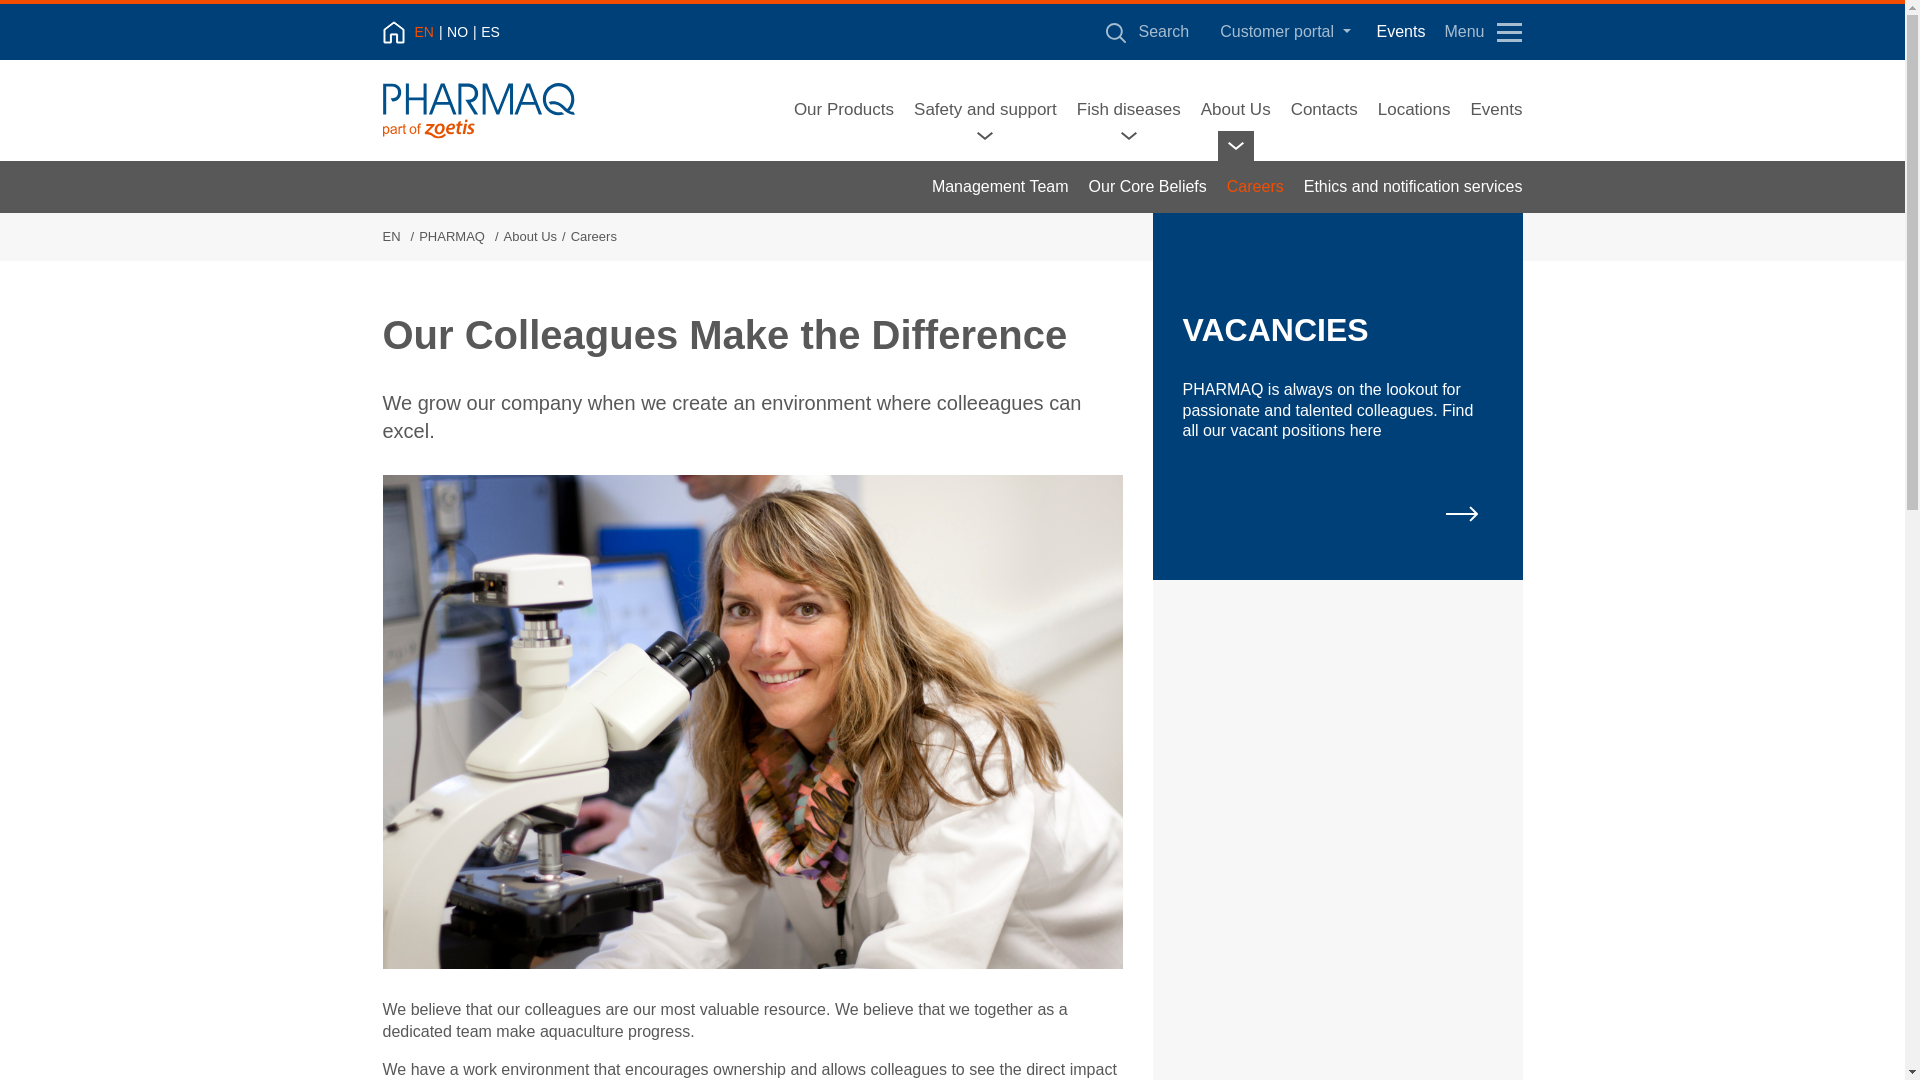  I want to click on Management Team, so click(1000, 186).